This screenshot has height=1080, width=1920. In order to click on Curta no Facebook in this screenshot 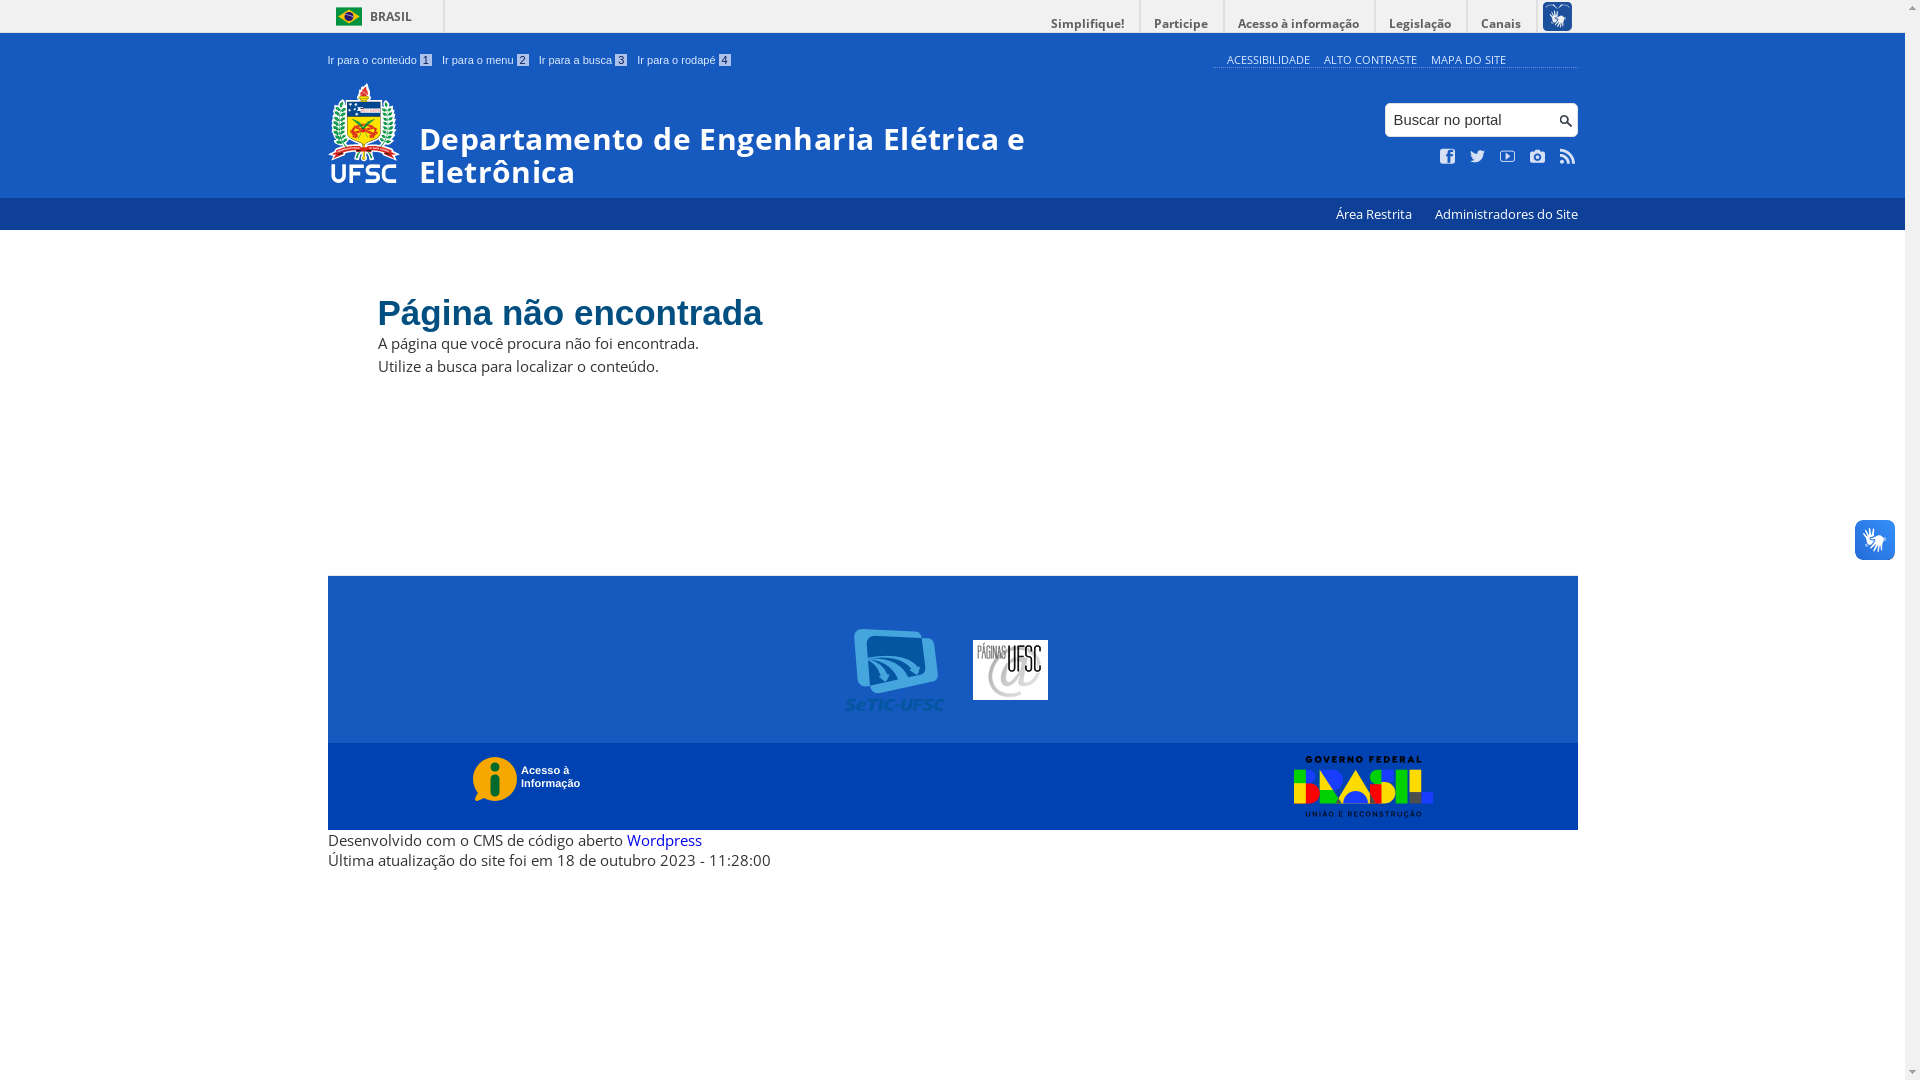, I will do `click(1448, 157)`.